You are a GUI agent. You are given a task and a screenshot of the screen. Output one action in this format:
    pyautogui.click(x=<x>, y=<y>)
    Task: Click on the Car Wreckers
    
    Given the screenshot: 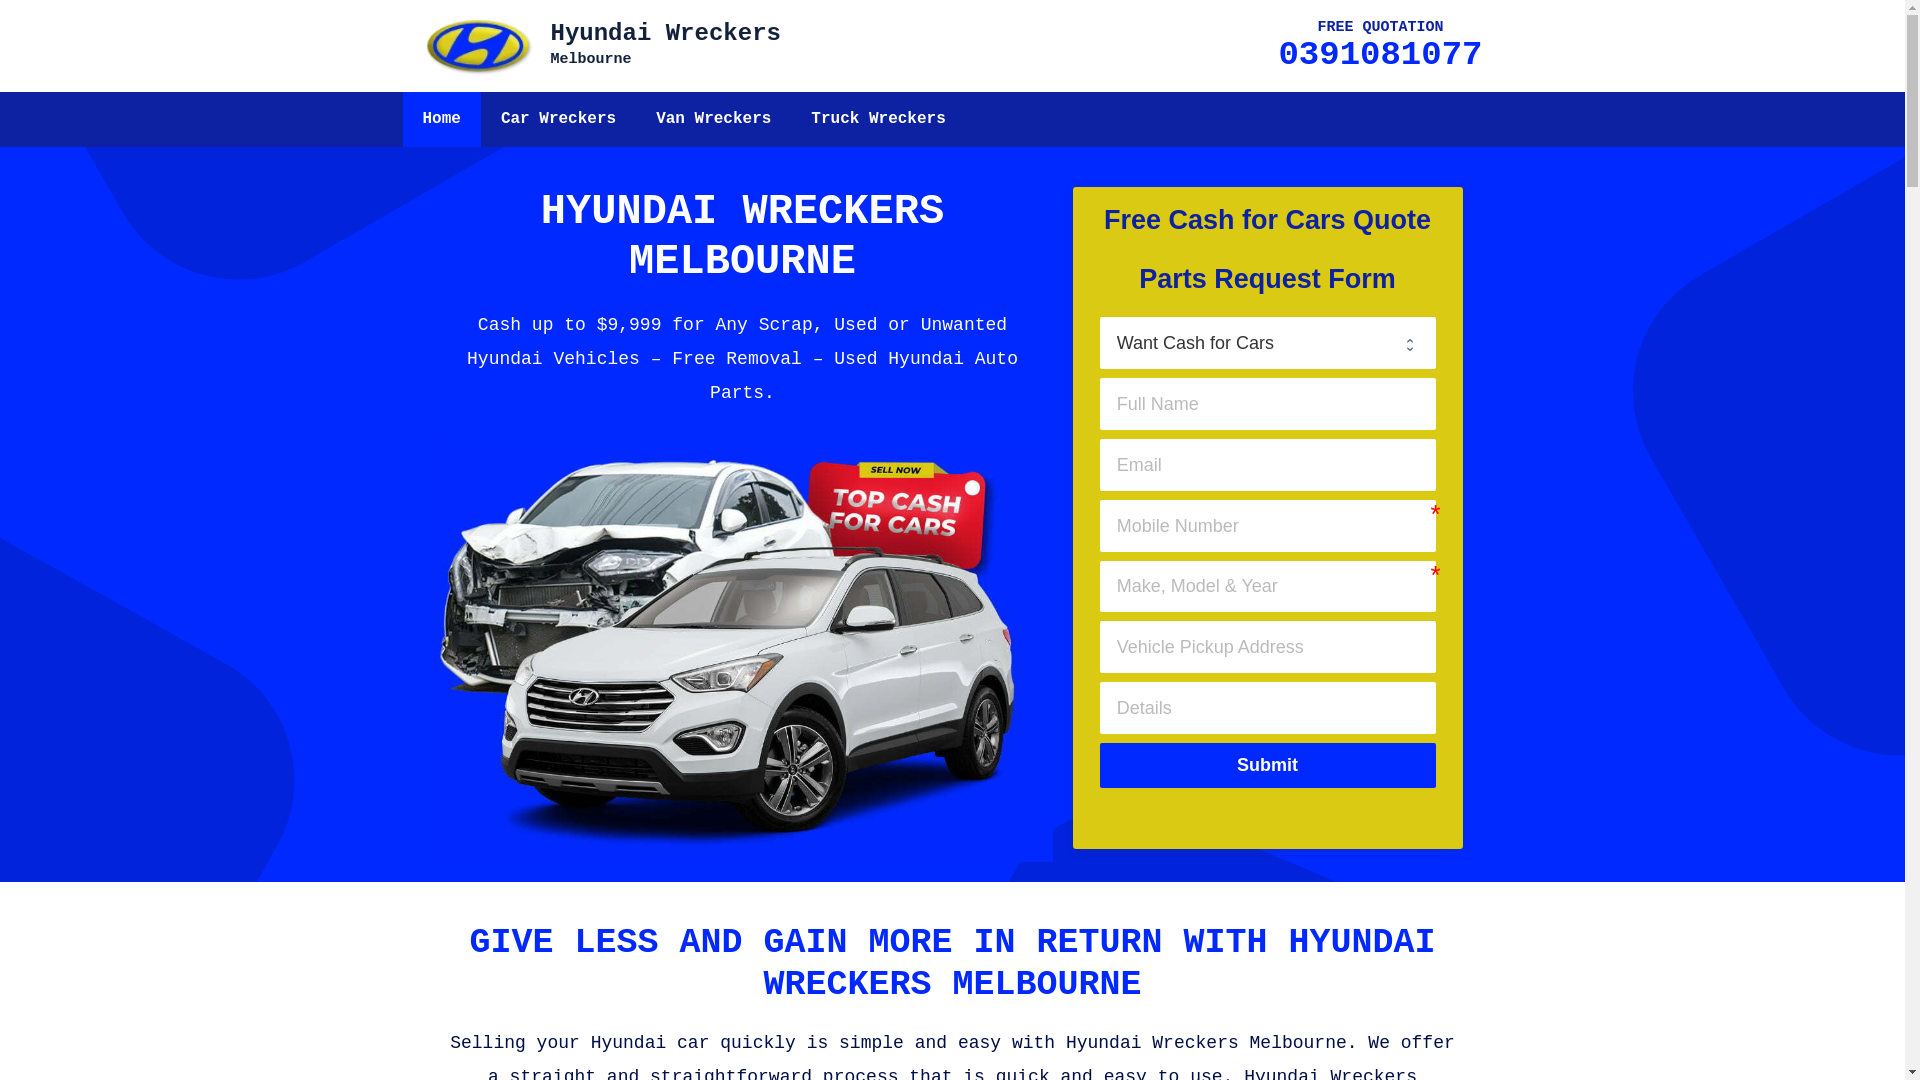 What is the action you would take?
    pyautogui.click(x=558, y=120)
    